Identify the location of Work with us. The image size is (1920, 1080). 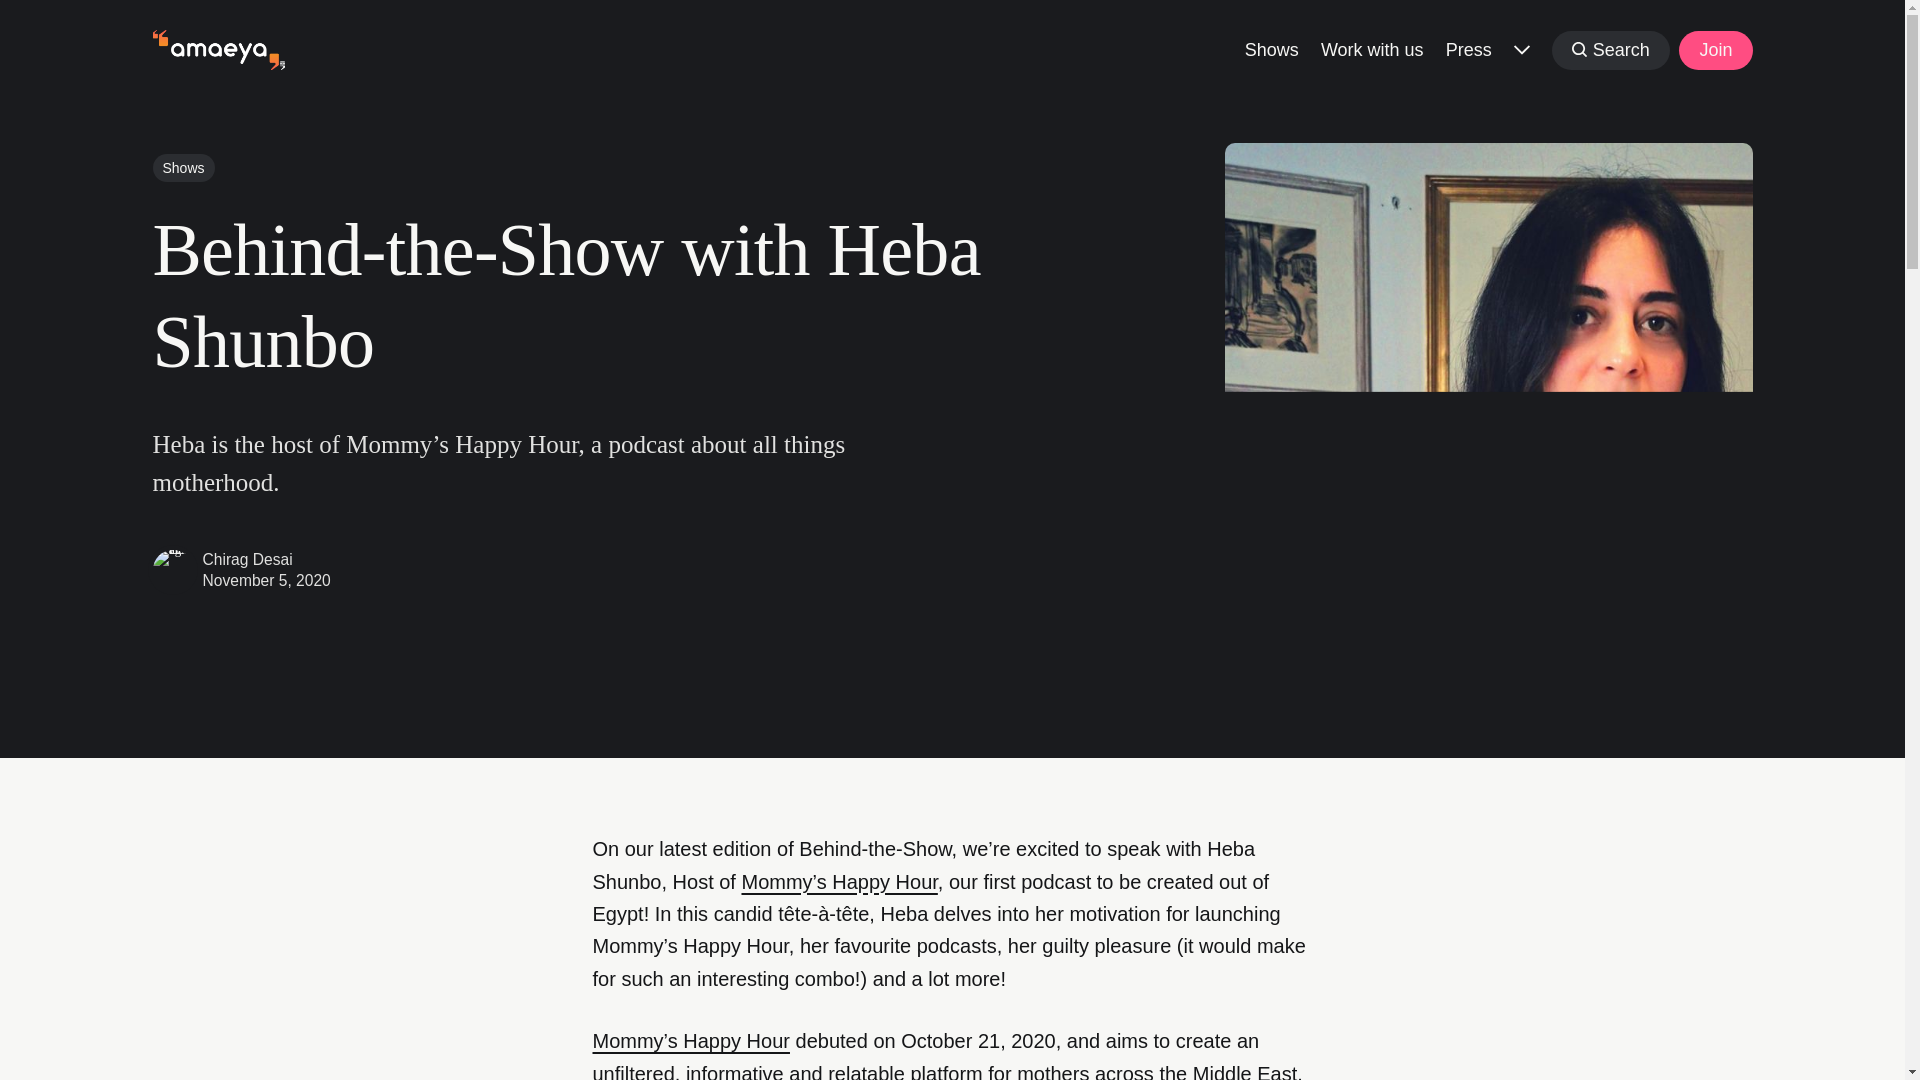
(1372, 48).